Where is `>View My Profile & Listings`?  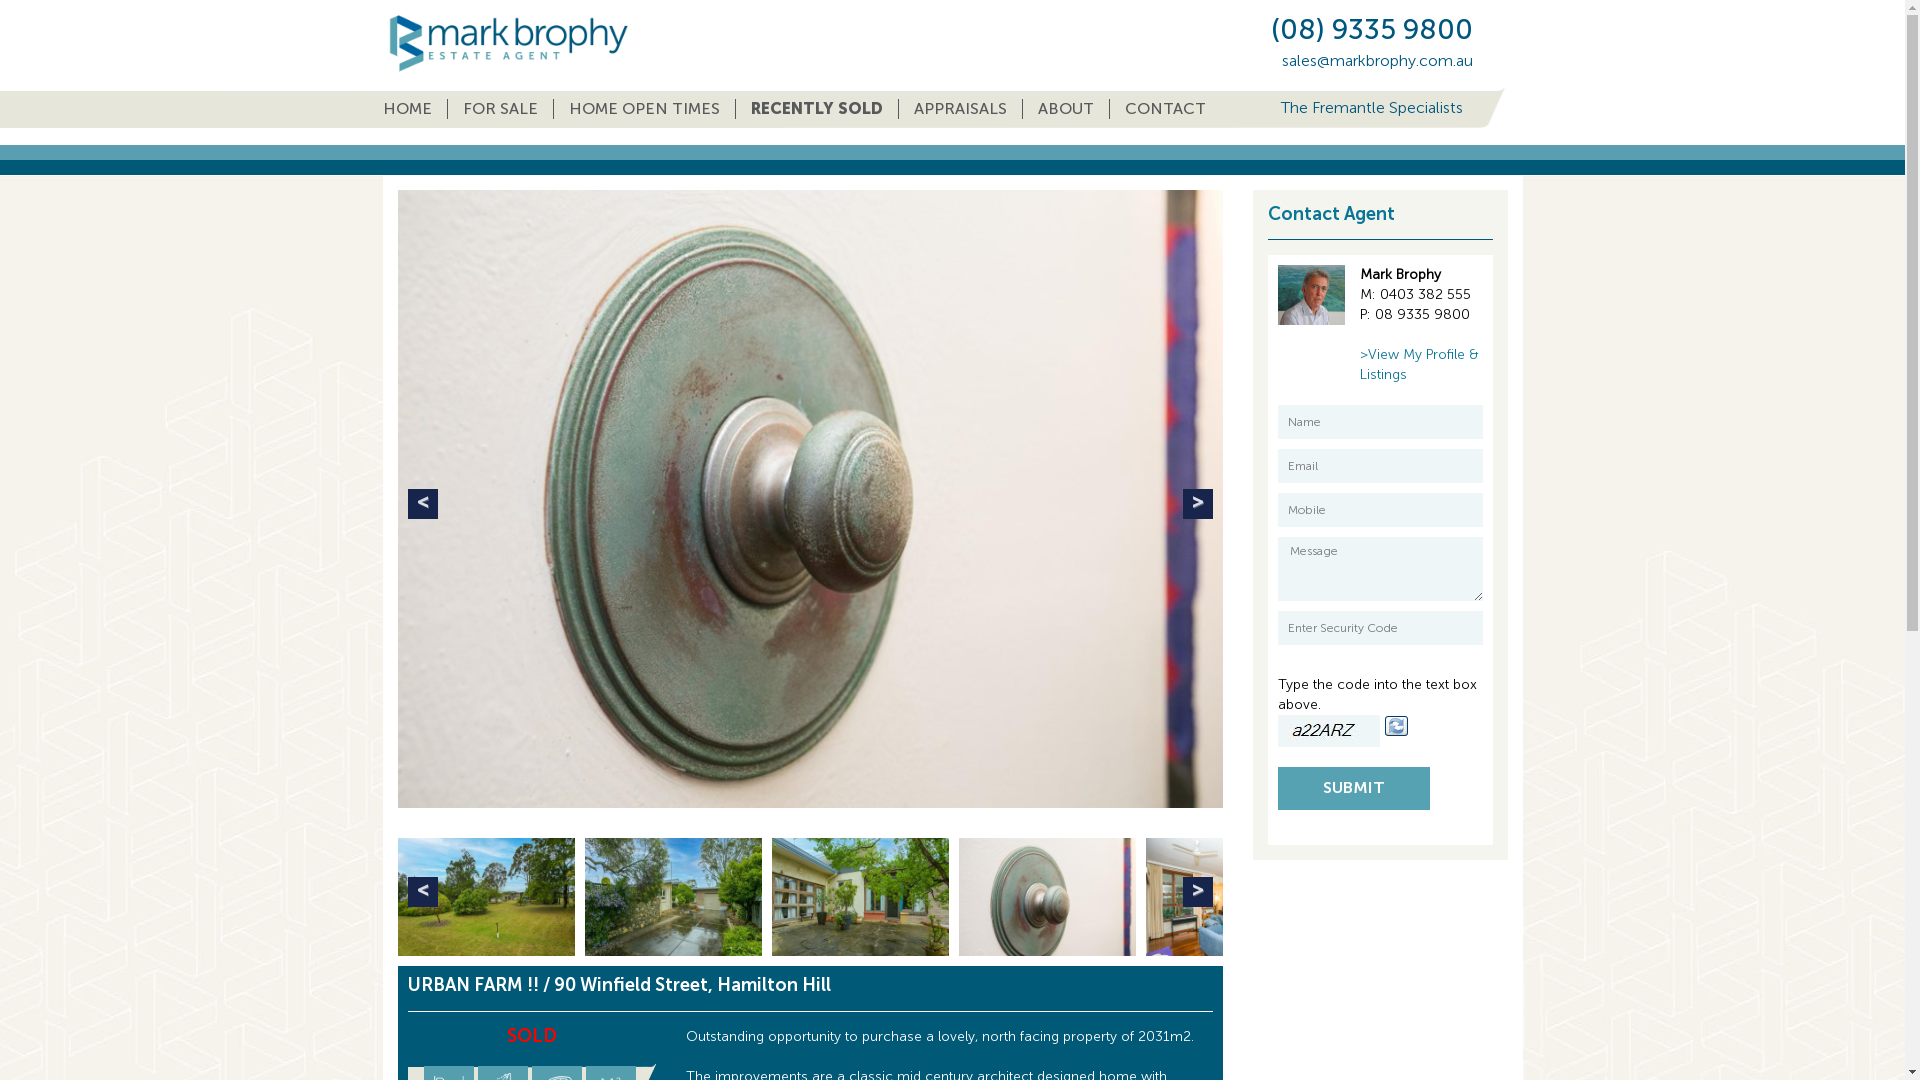
>View My Profile & Listings is located at coordinates (1420, 364).